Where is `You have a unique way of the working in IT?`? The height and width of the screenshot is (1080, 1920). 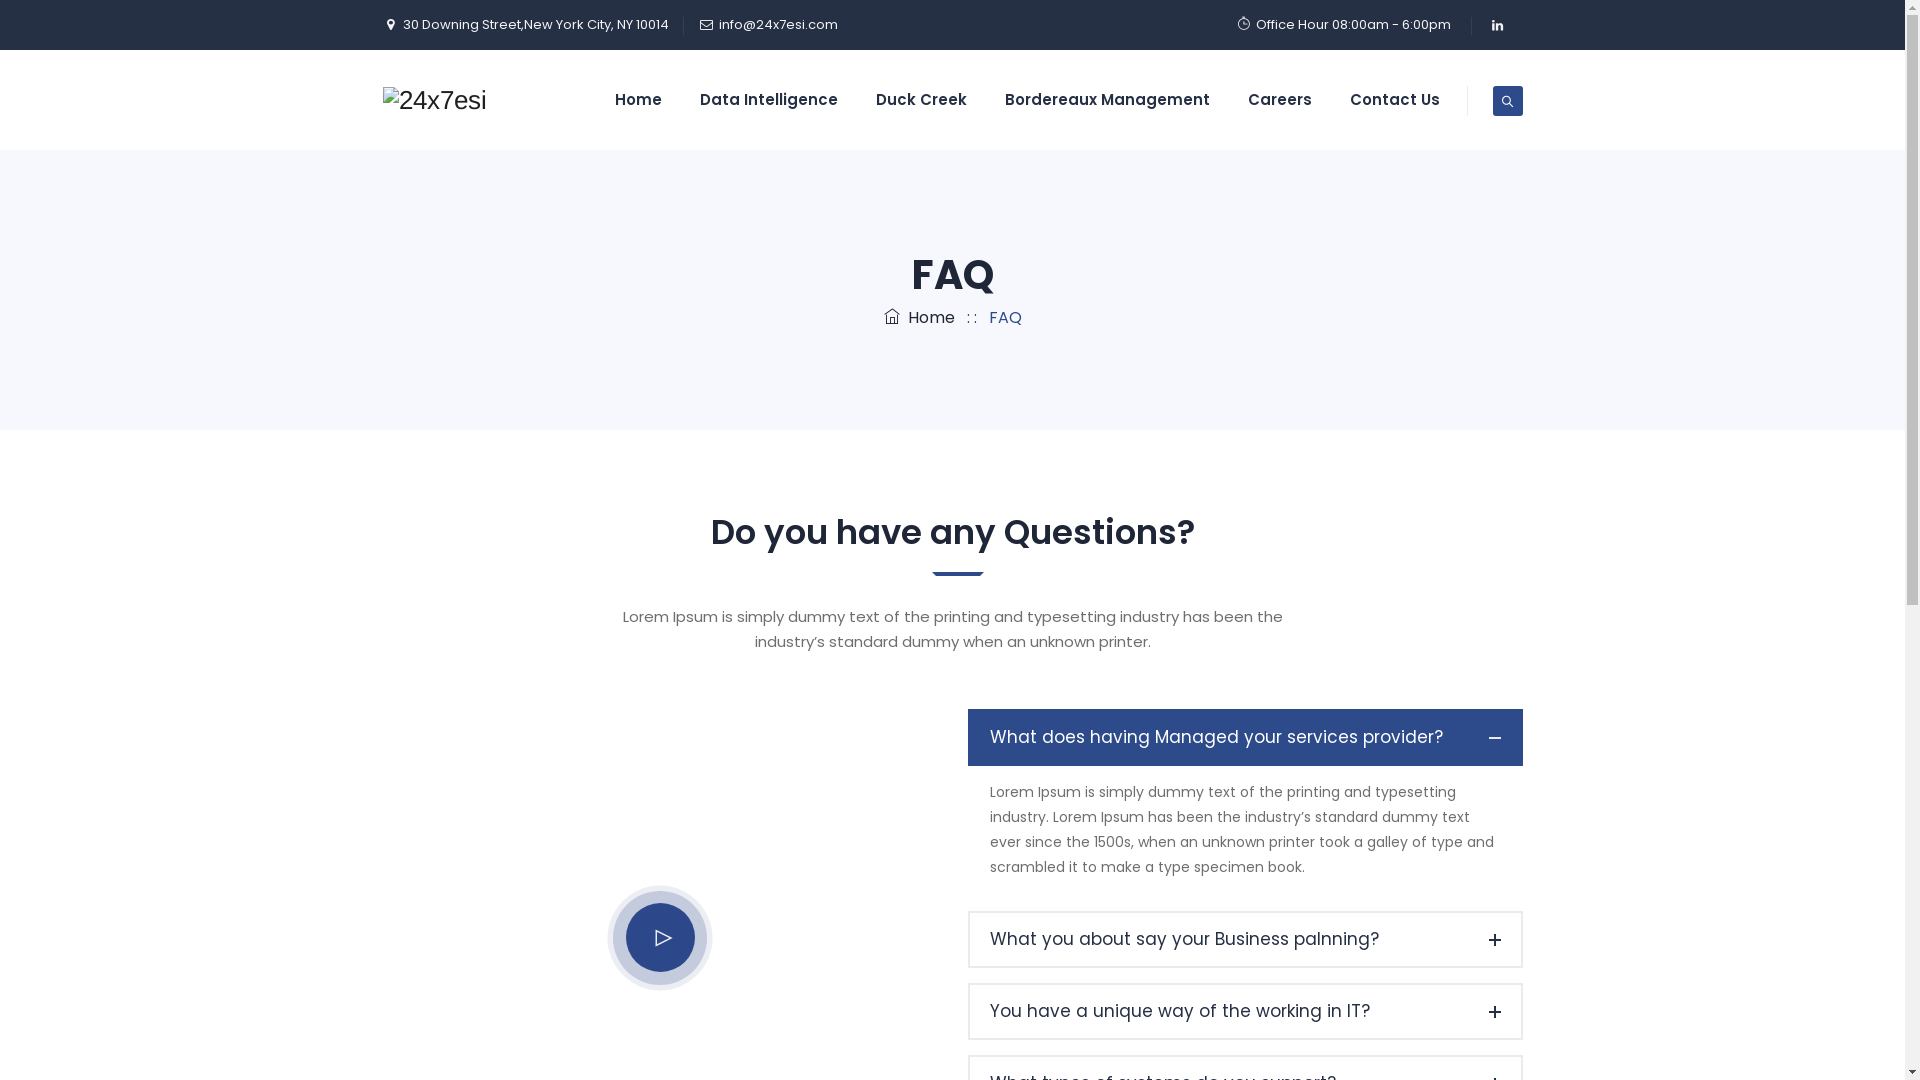 You have a unique way of the working in IT? is located at coordinates (1246, 1012).